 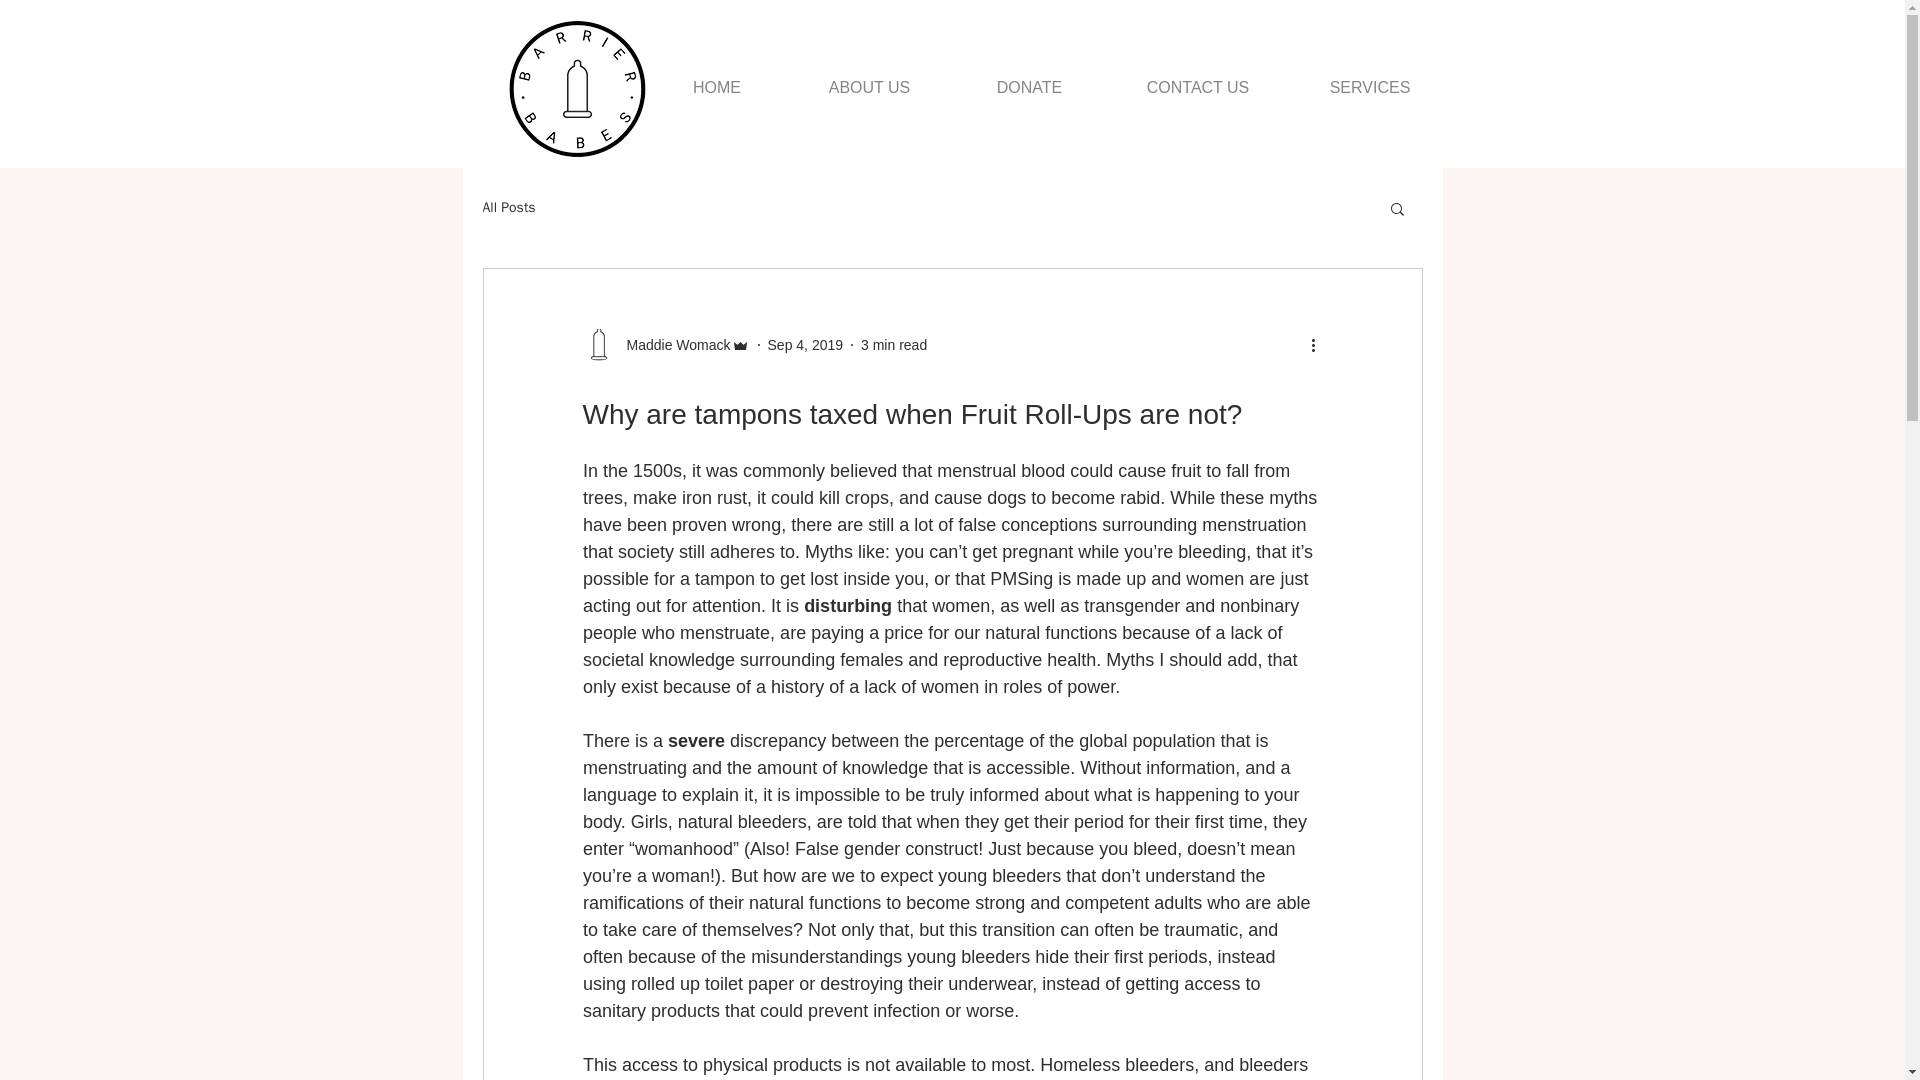 What do you see at coordinates (716, 78) in the screenshot?
I see `HOME` at bounding box center [716, 78].